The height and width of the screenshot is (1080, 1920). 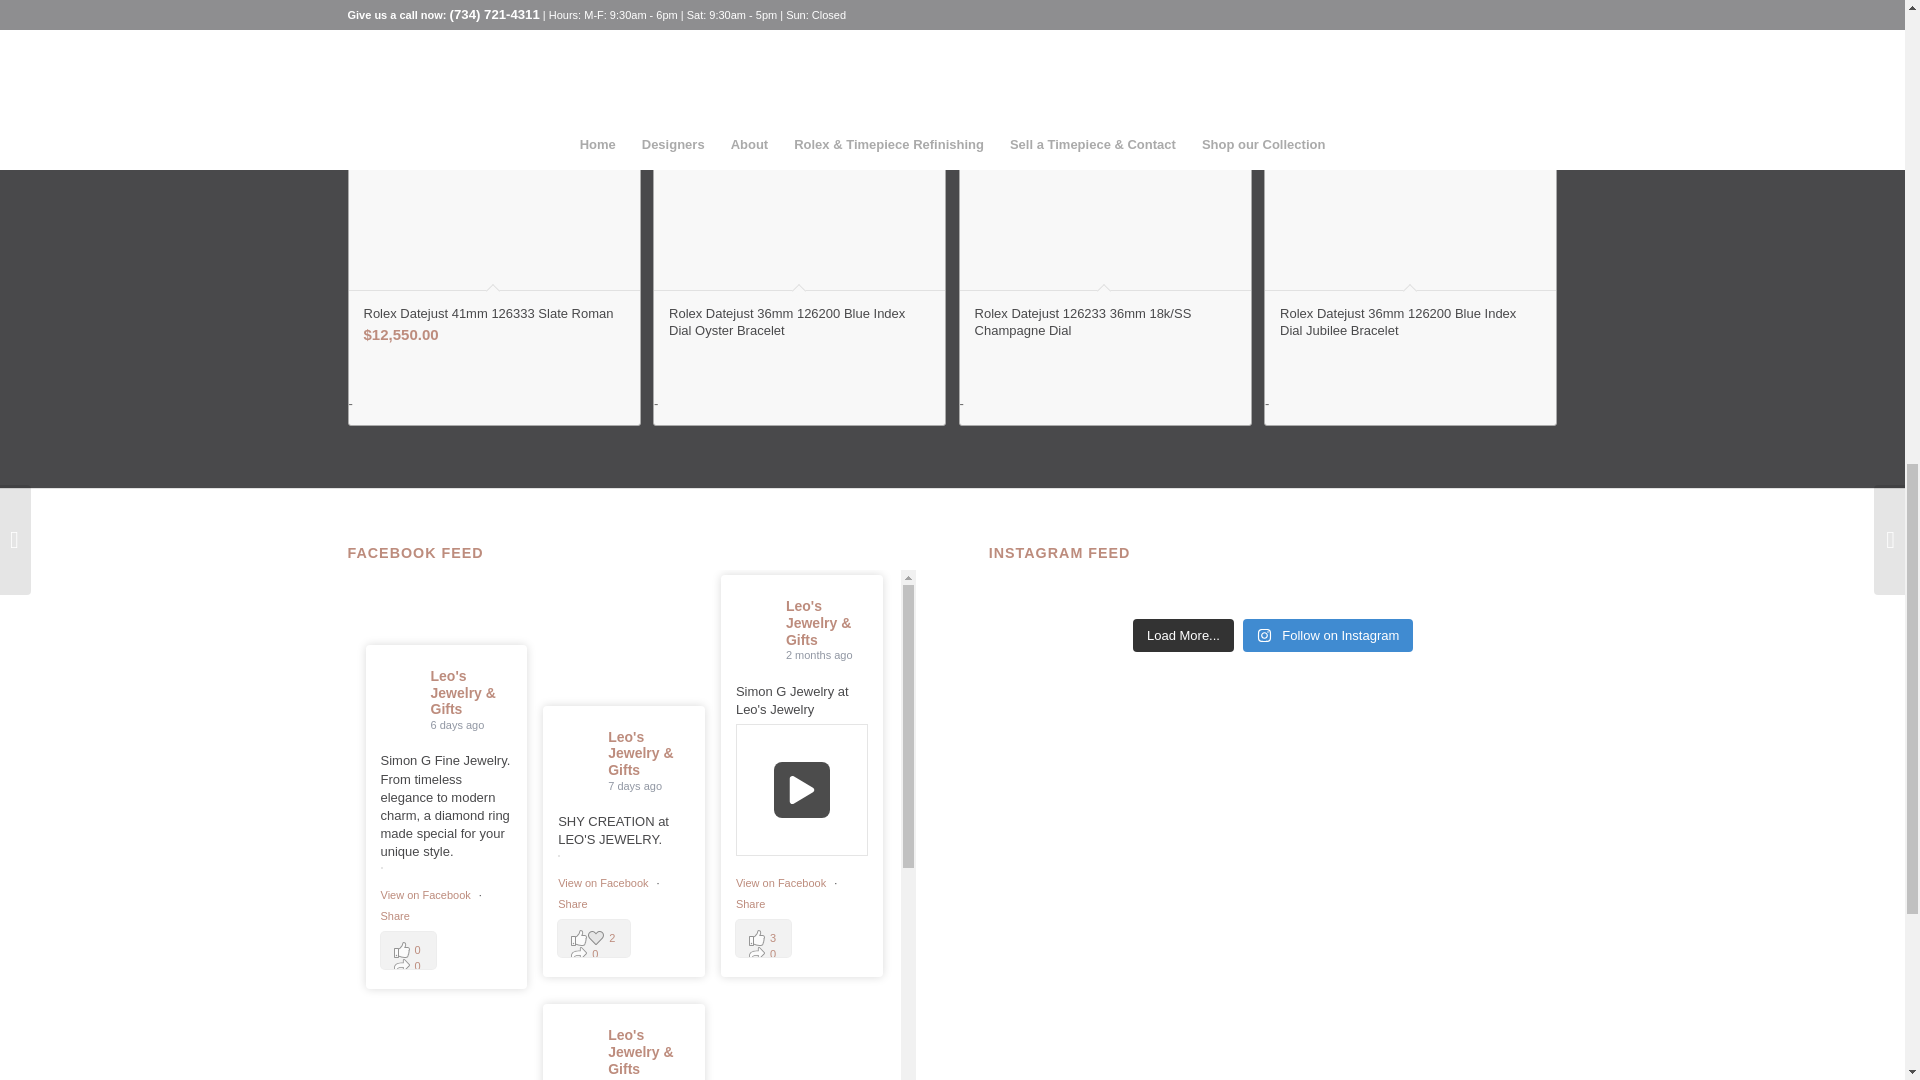 I want to click on View on Facebook, so click(x=782, y=746).